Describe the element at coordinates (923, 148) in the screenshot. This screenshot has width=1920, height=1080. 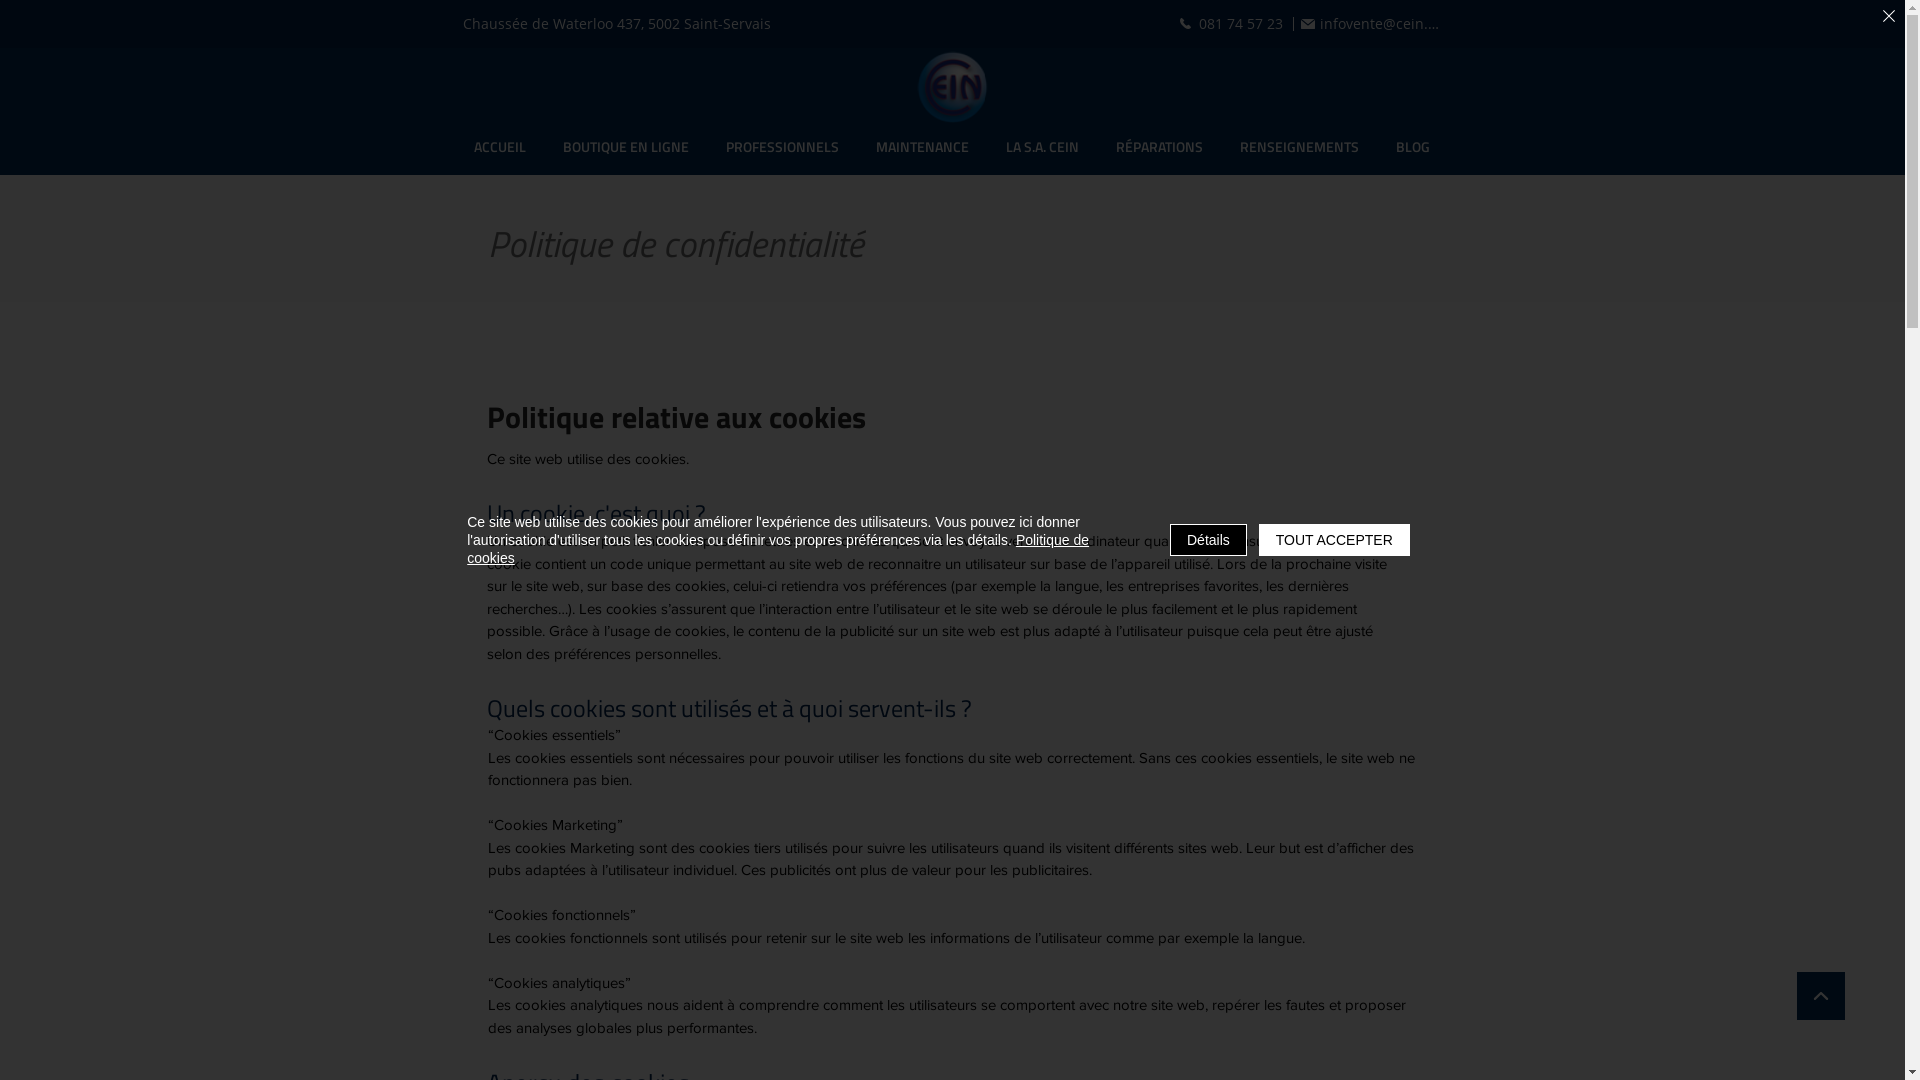
I see `MAINTENANCE` at that location.